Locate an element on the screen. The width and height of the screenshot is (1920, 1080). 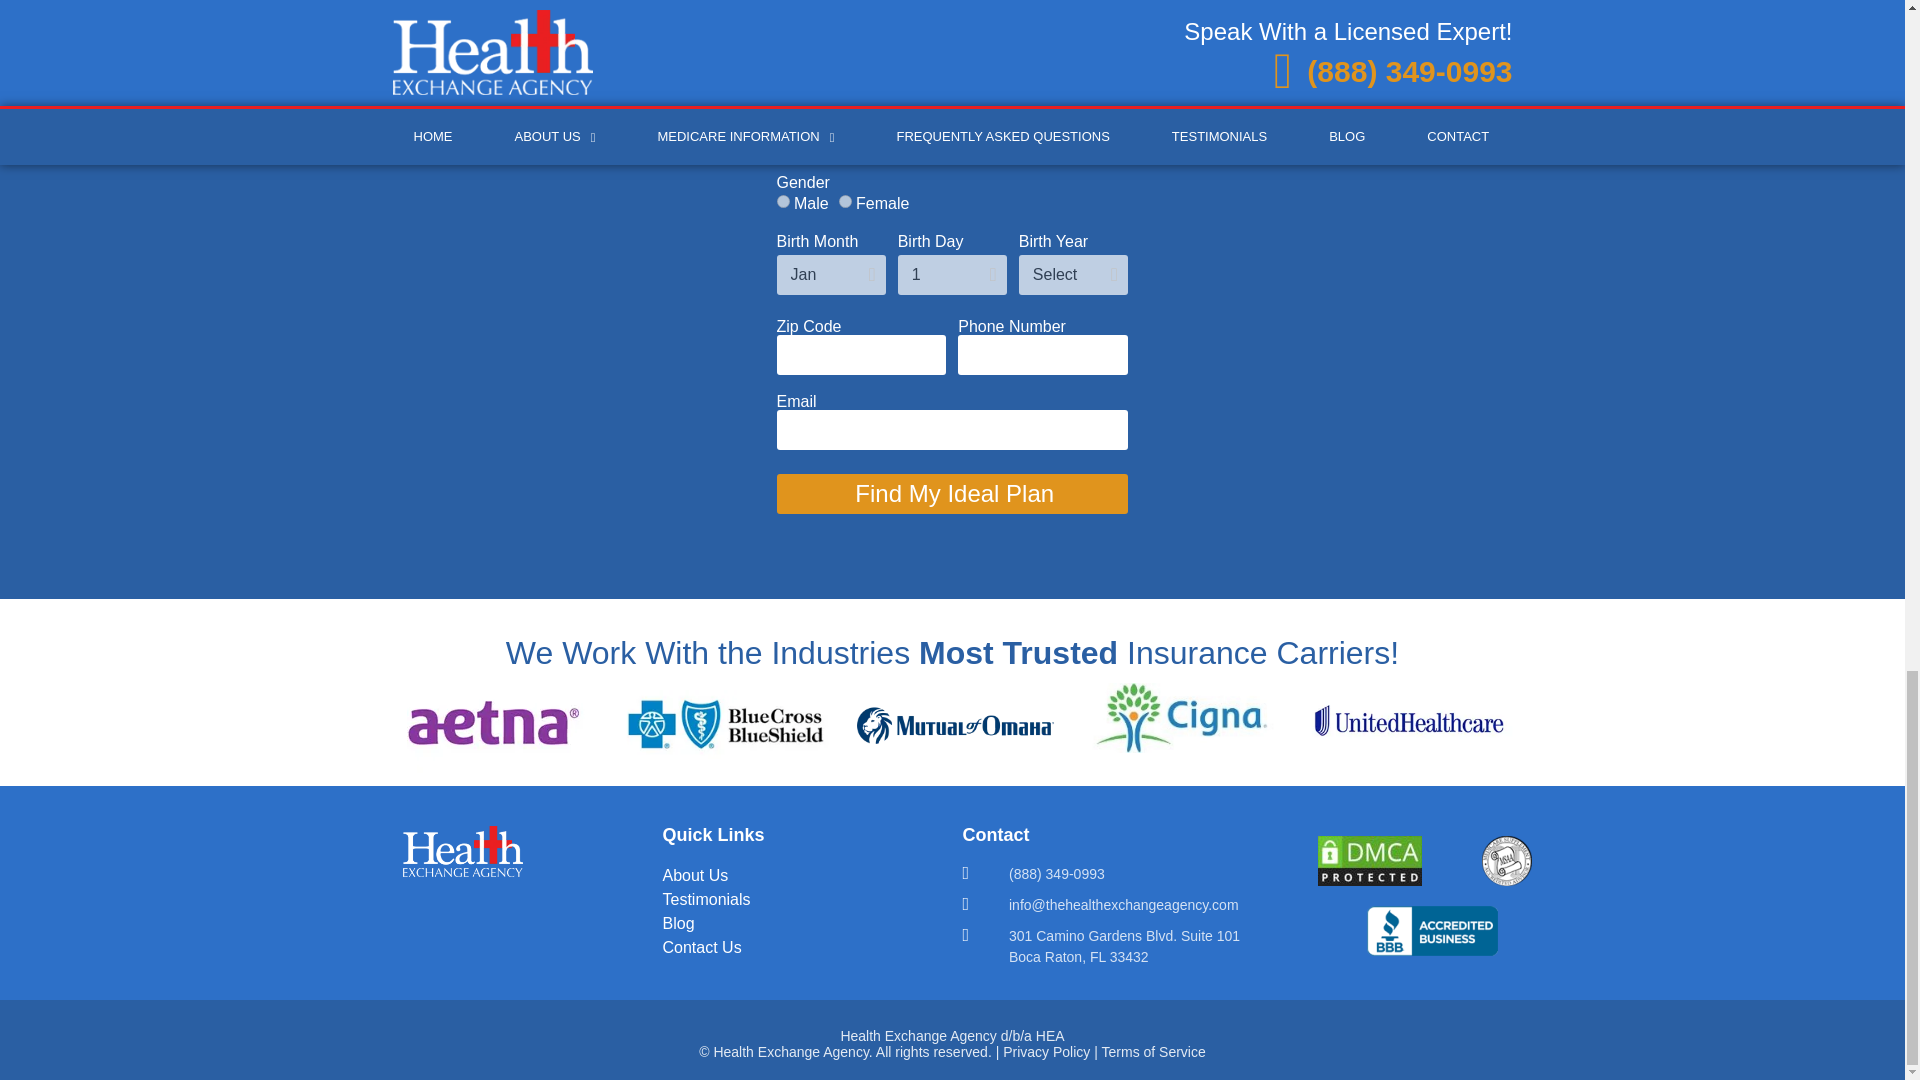
business-one is located at coordinates (1507, 860).